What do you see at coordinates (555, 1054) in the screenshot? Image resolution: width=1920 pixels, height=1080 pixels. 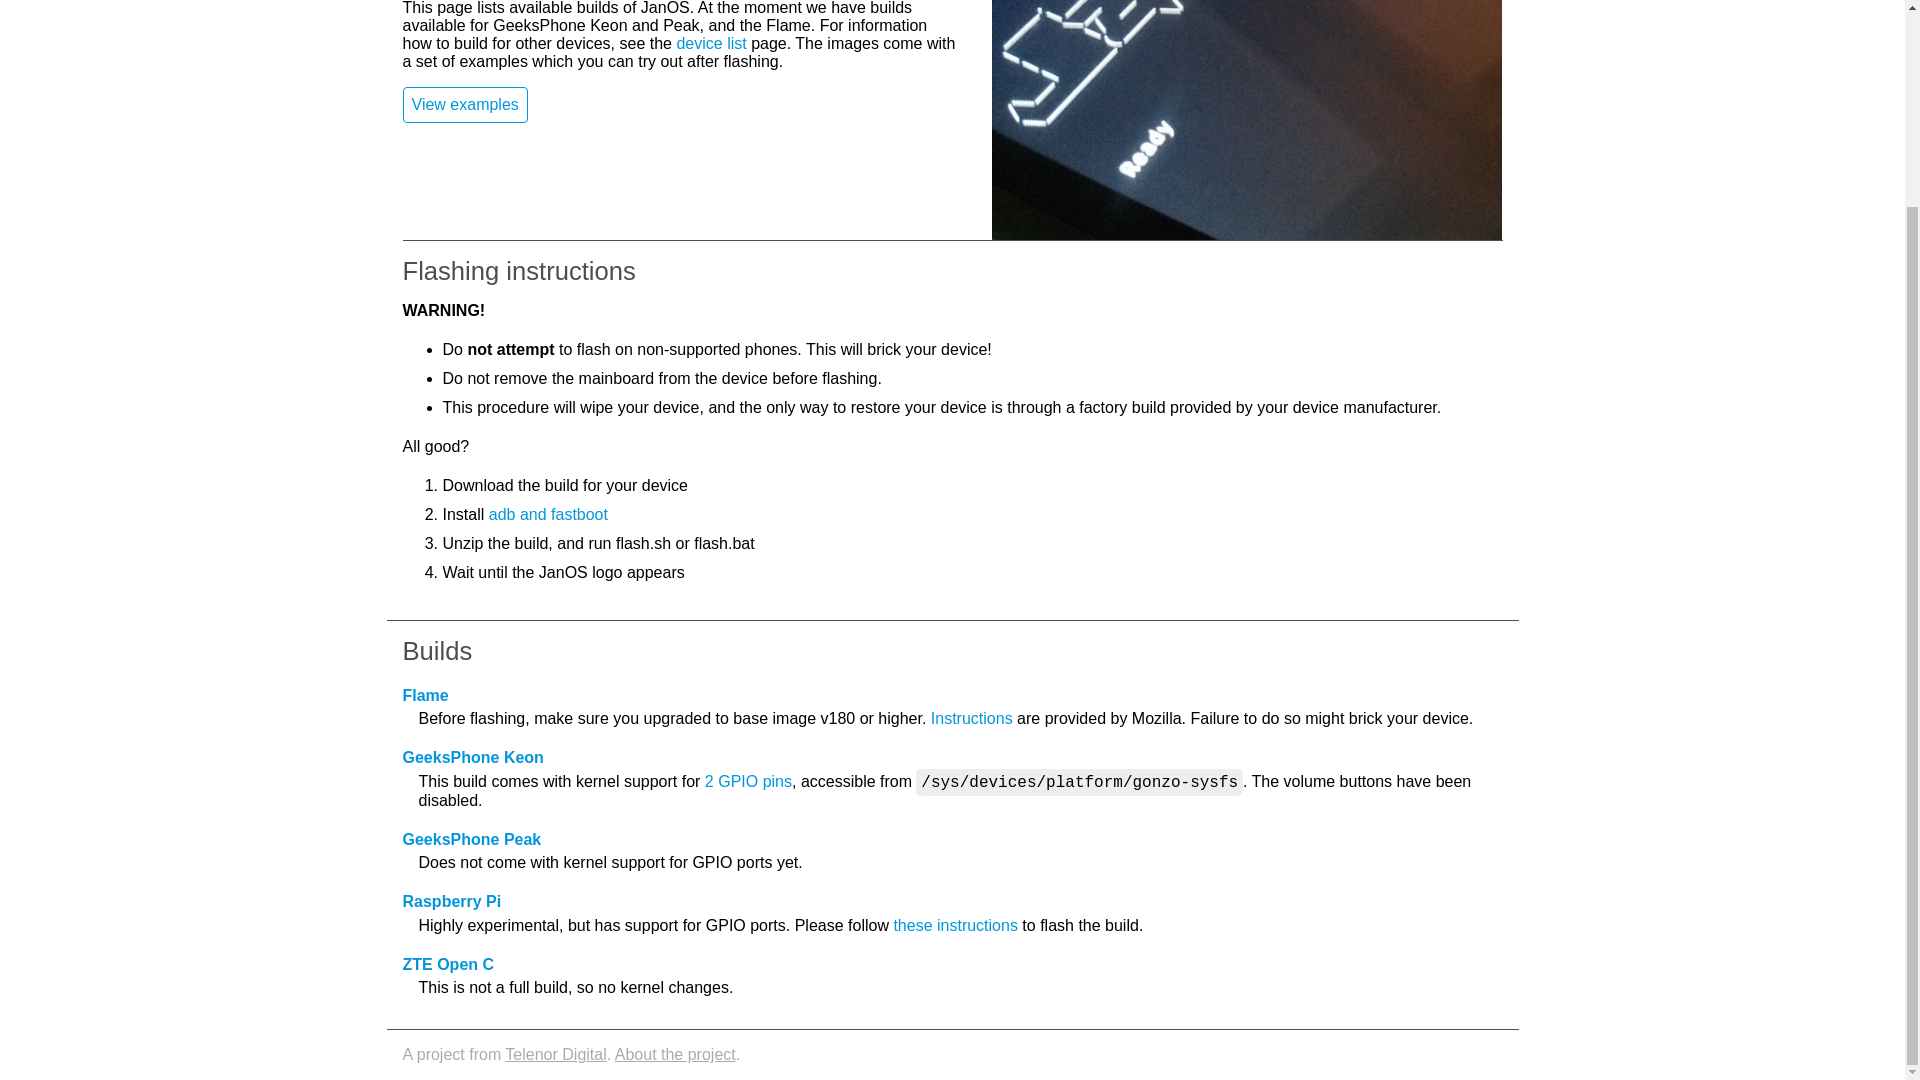 I see `Telenor Digital` at bounding box center [555, 1054].